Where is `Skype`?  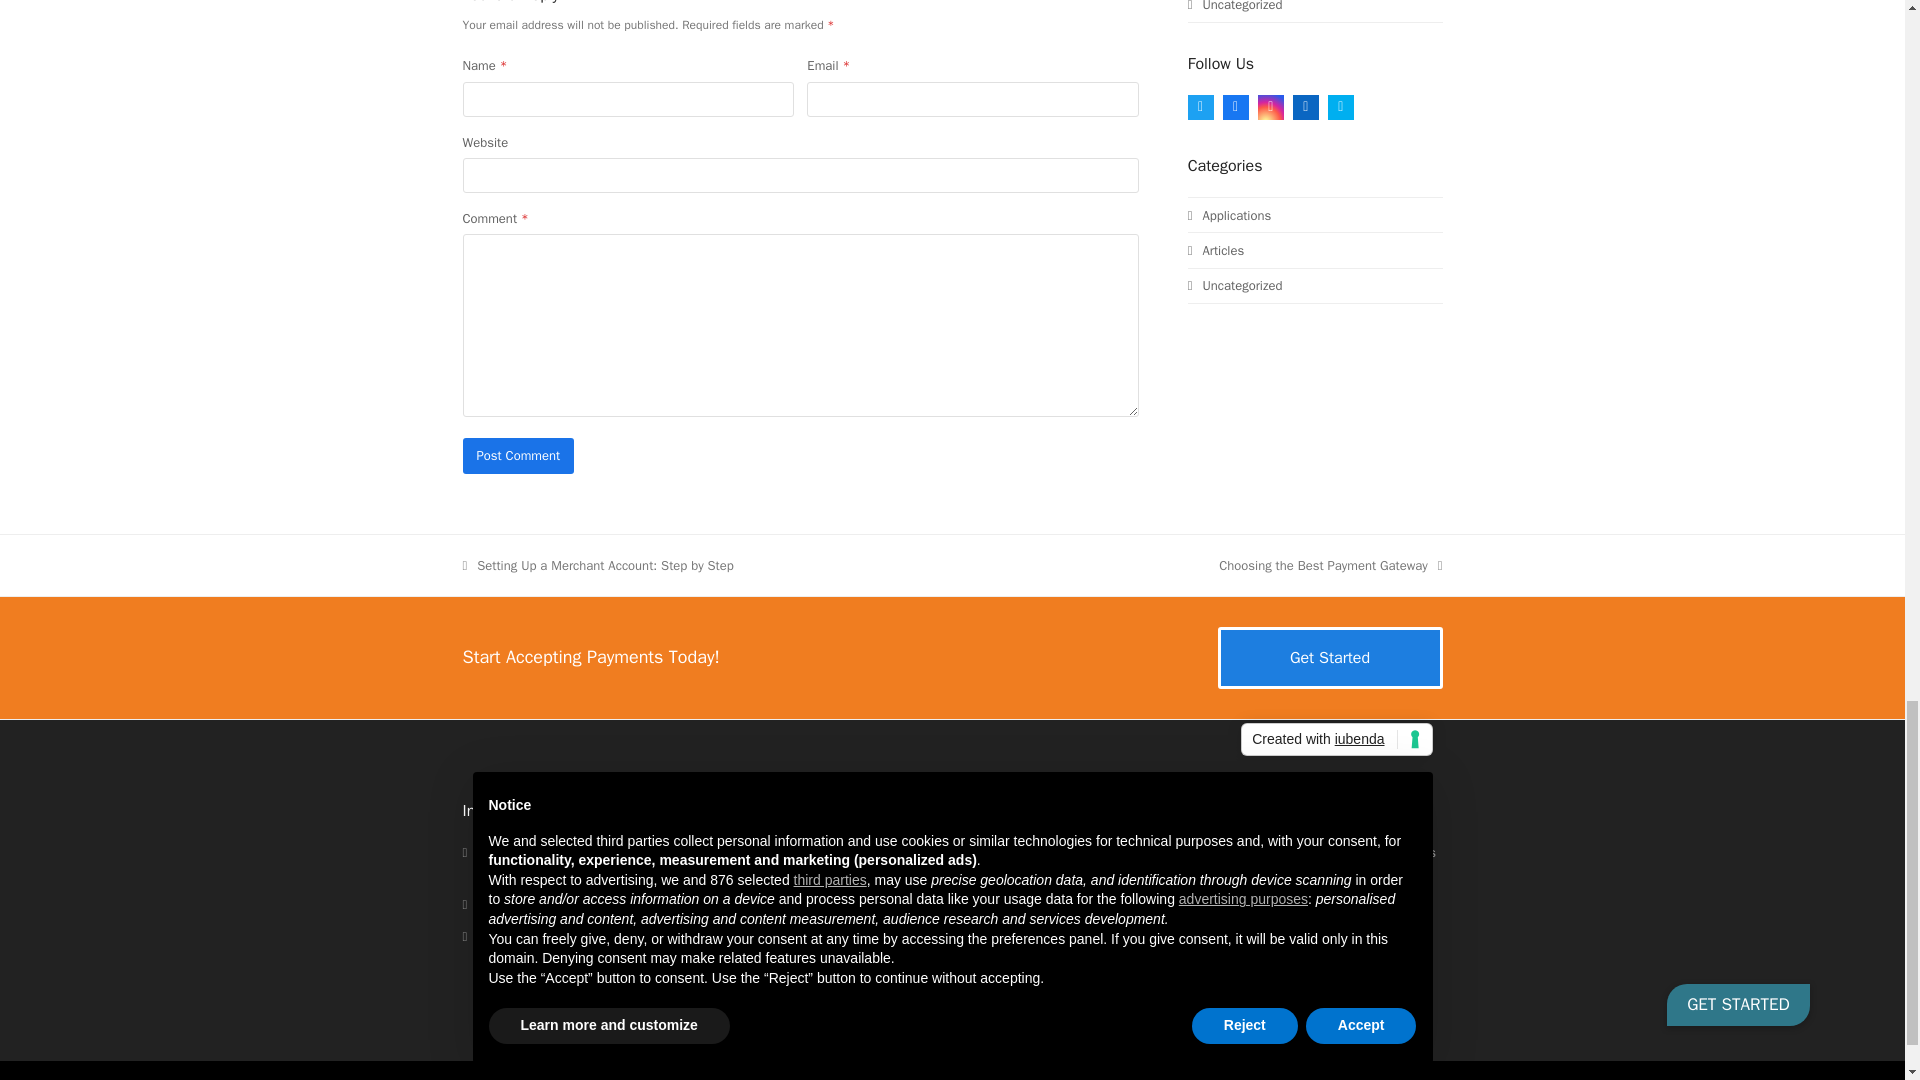 Skype is located at coordinates (1340, 106).